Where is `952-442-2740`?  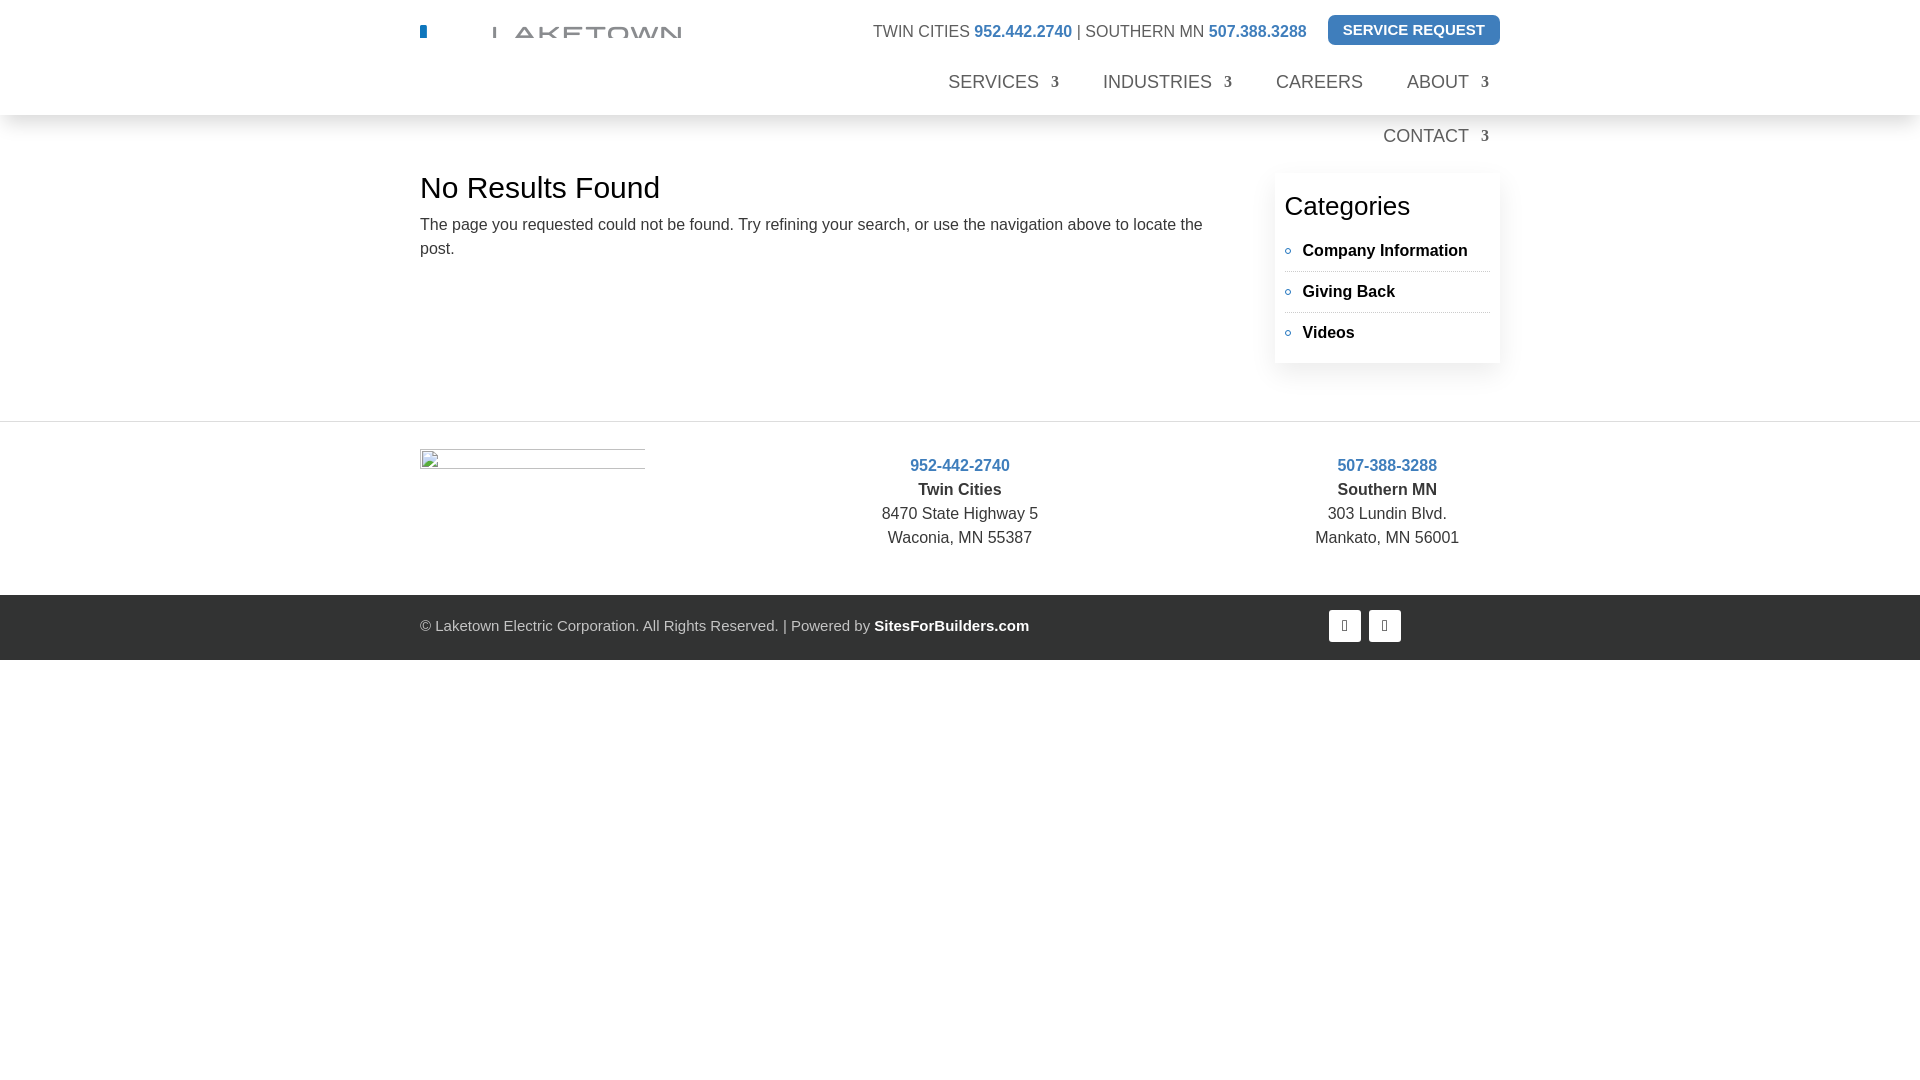
952-442-2740 is located at coordinates (960, 464).